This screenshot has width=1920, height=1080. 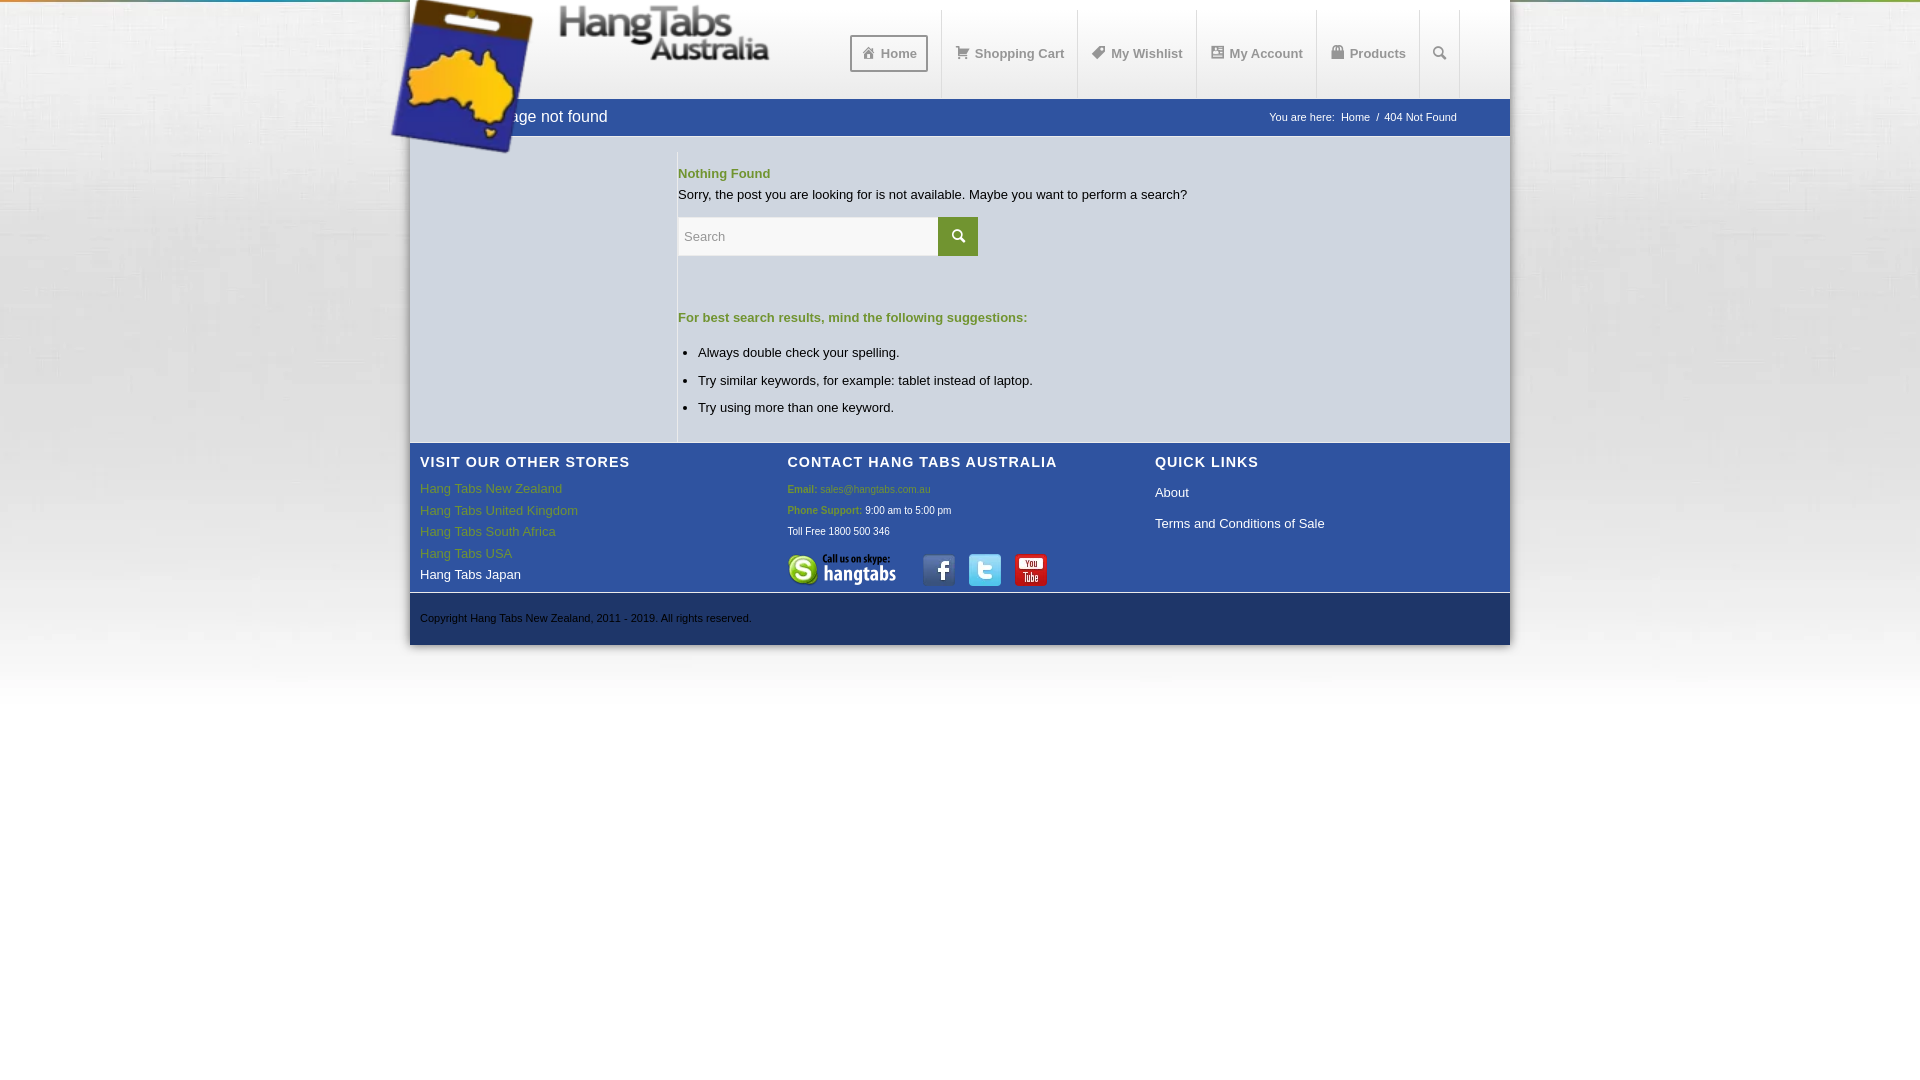 I want to click on My Account, so click(x=1256, y=54).